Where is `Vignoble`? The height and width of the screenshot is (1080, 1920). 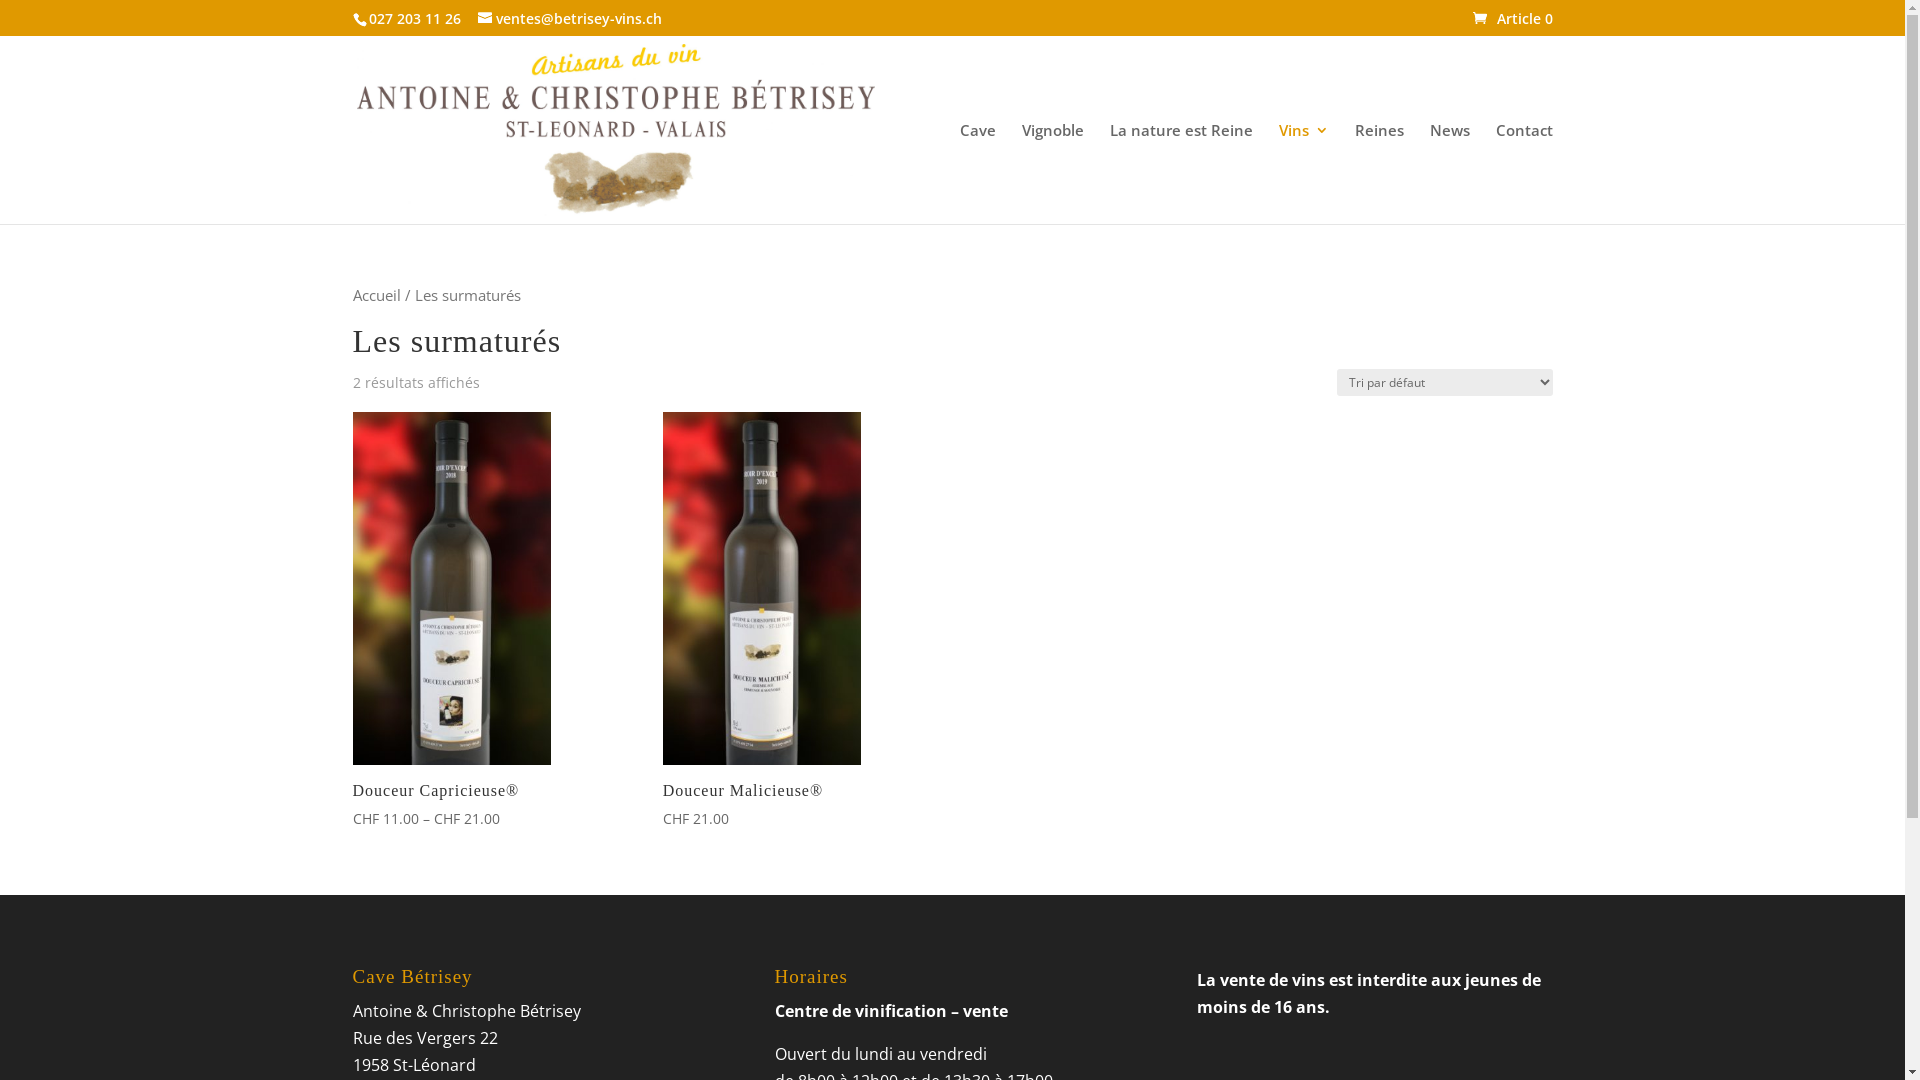 Vignoble is located at coordinates (1053, 174).